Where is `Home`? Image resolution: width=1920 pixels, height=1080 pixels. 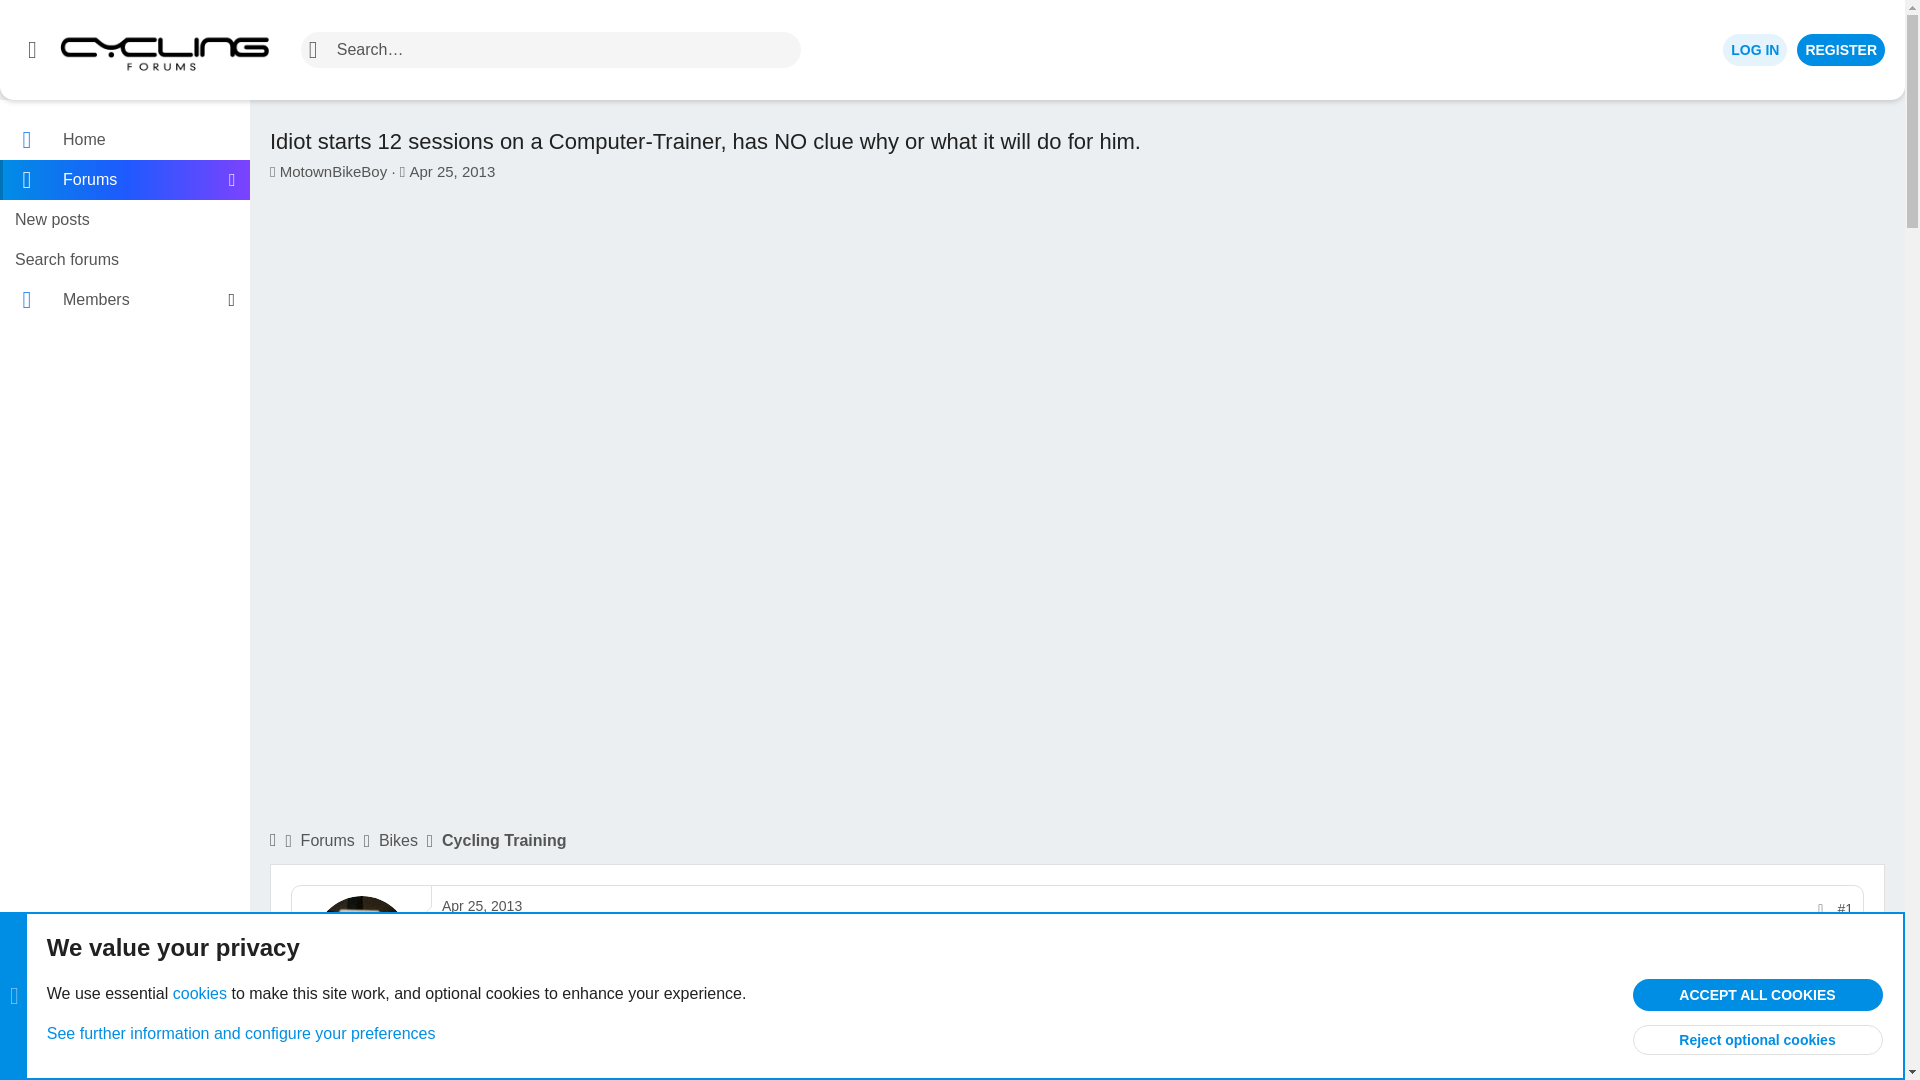
Home is located at coordinates (124, 139).